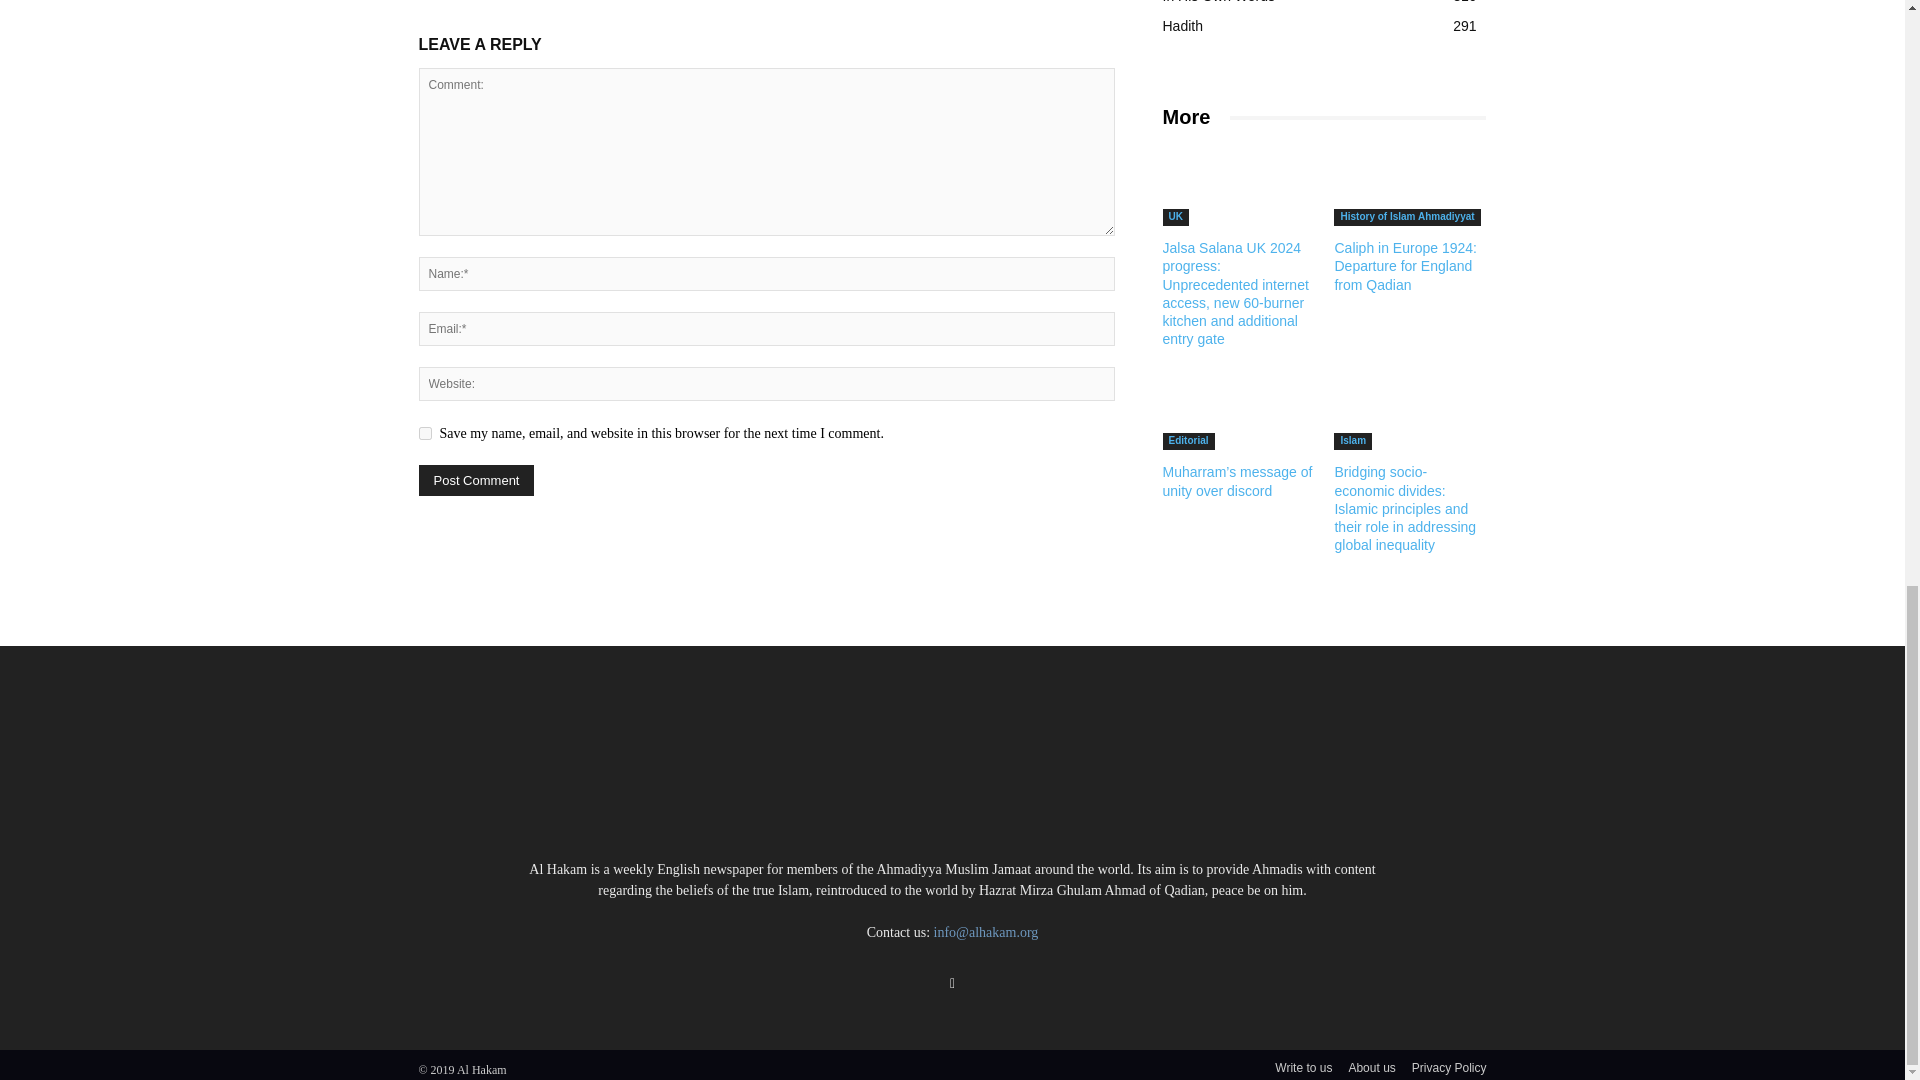  Describe the element at coordinates (476, 480) in the screenshot. I see `Post Comment` at that location.